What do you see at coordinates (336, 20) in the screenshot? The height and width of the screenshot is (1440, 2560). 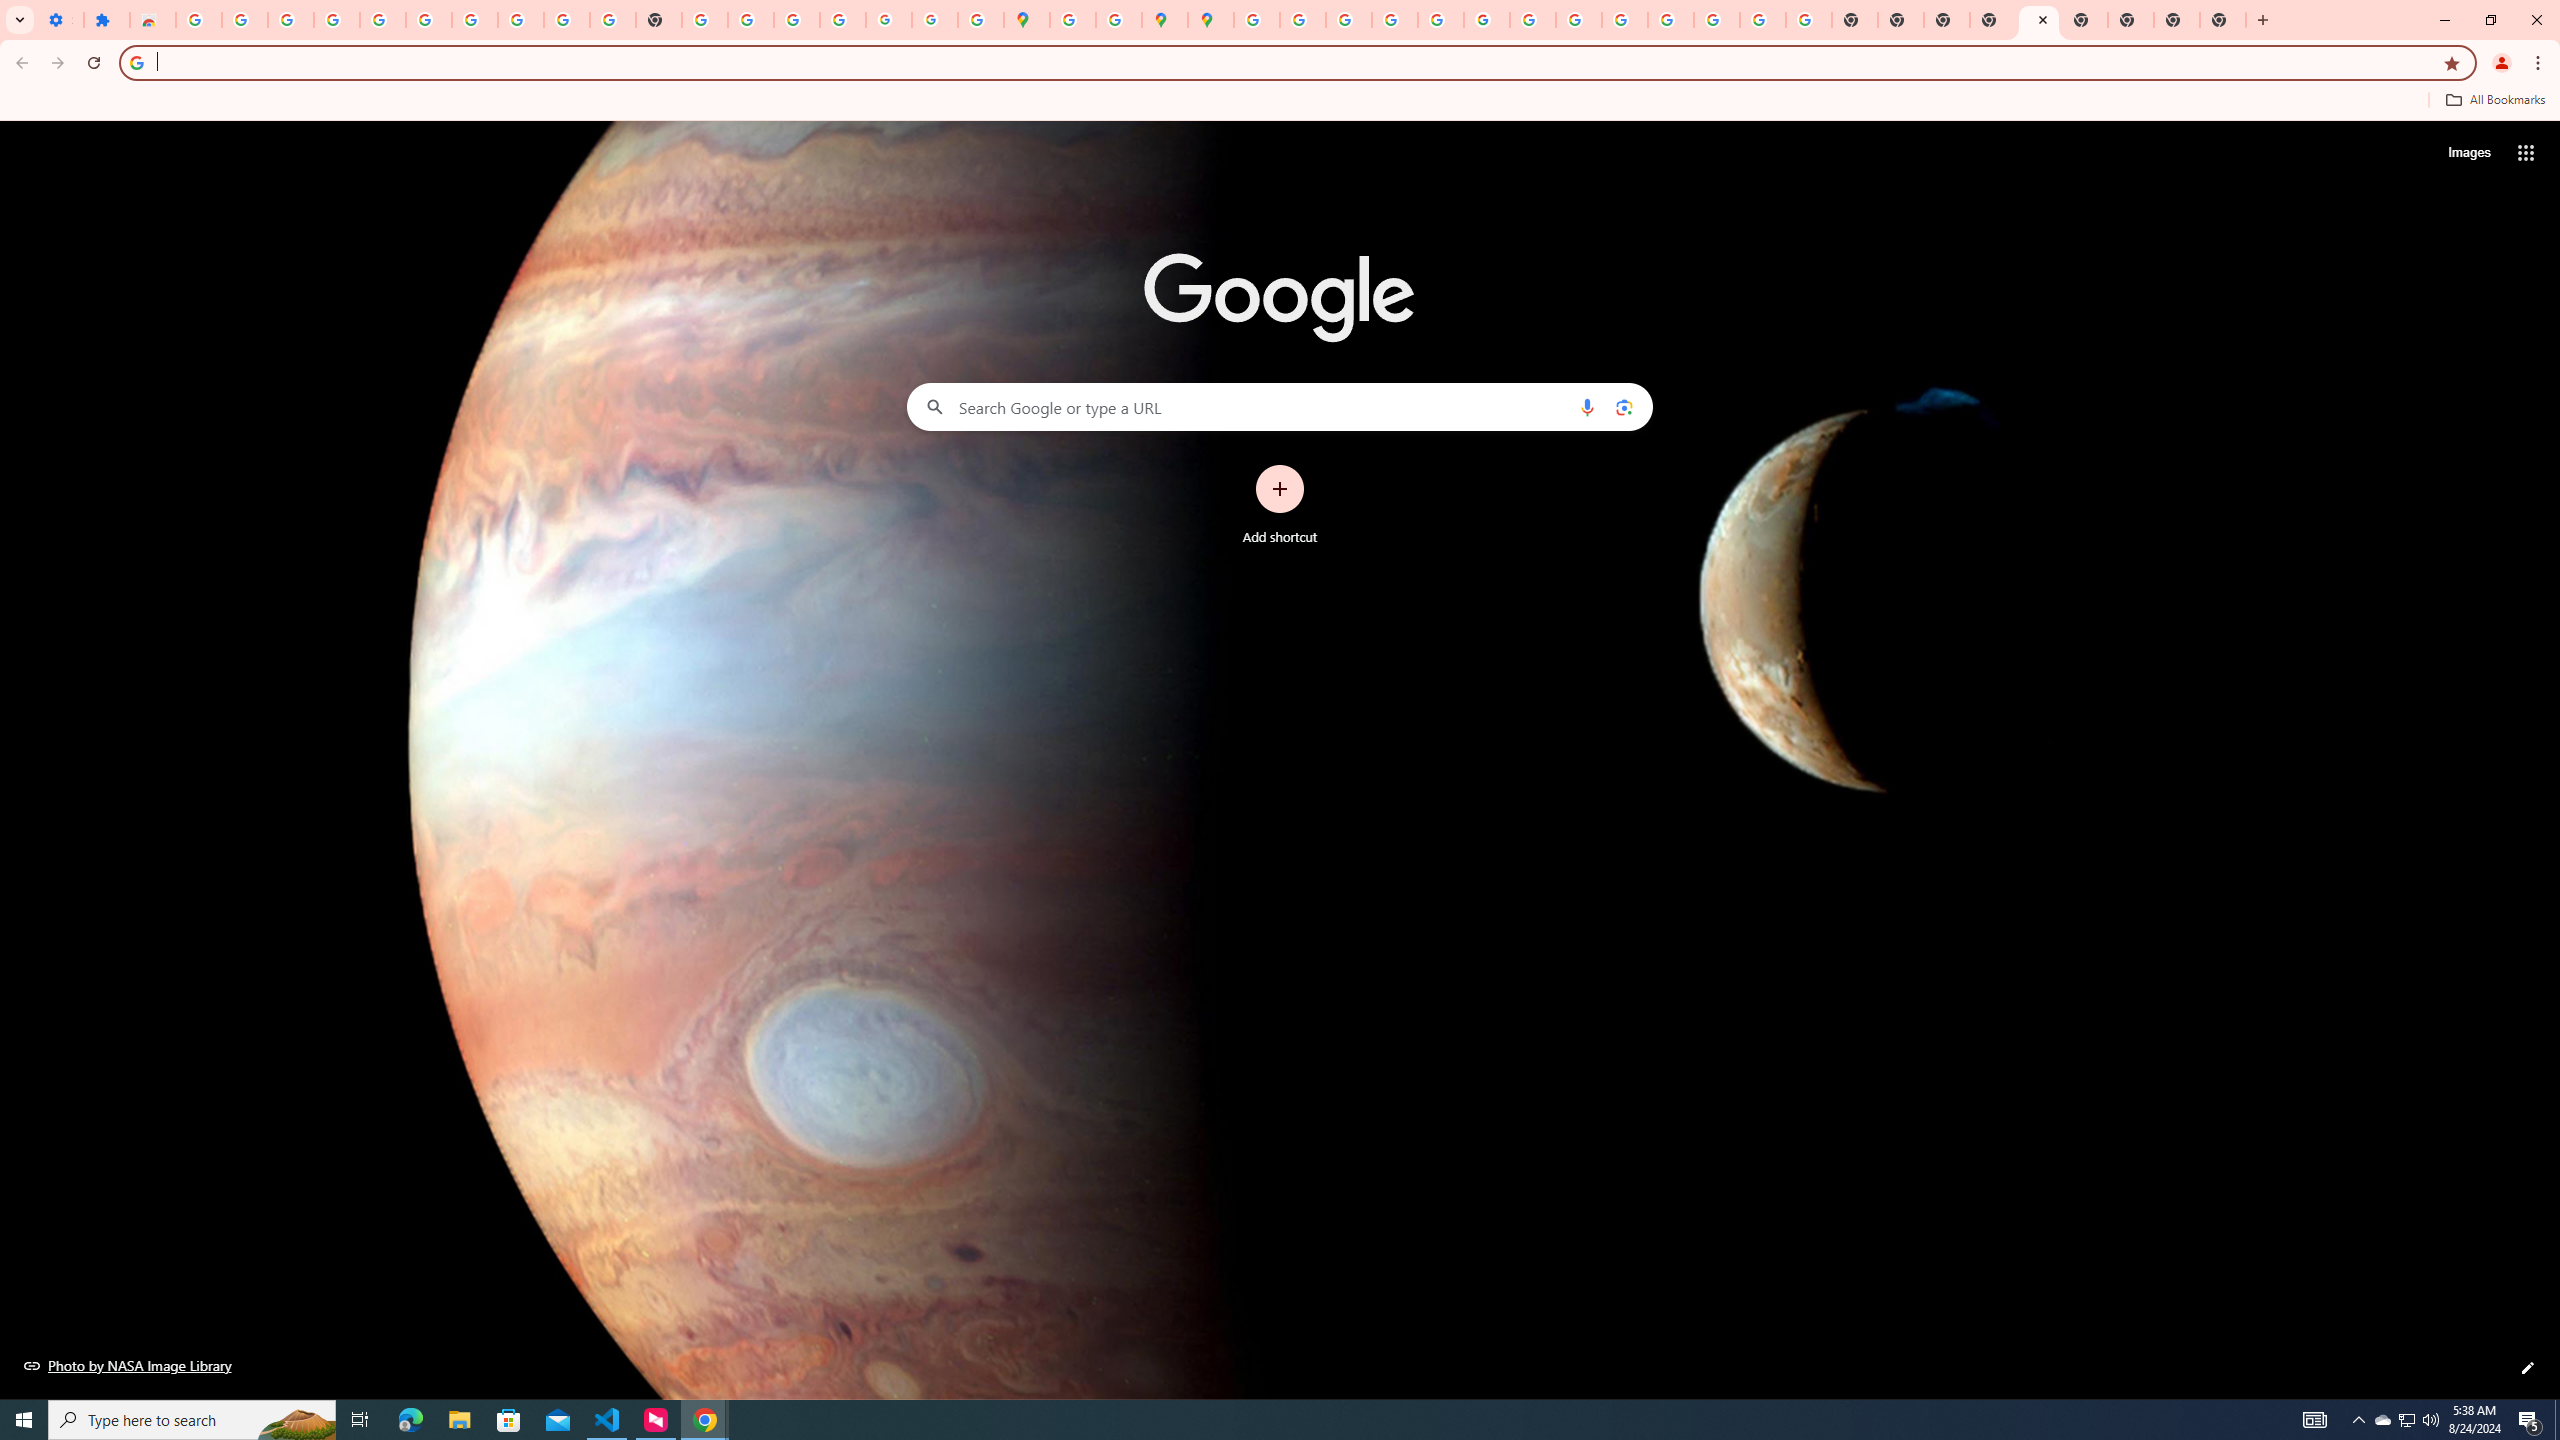 I see `Learn how to find your photos - Google Photos Help` at bounding box center [336, 20].